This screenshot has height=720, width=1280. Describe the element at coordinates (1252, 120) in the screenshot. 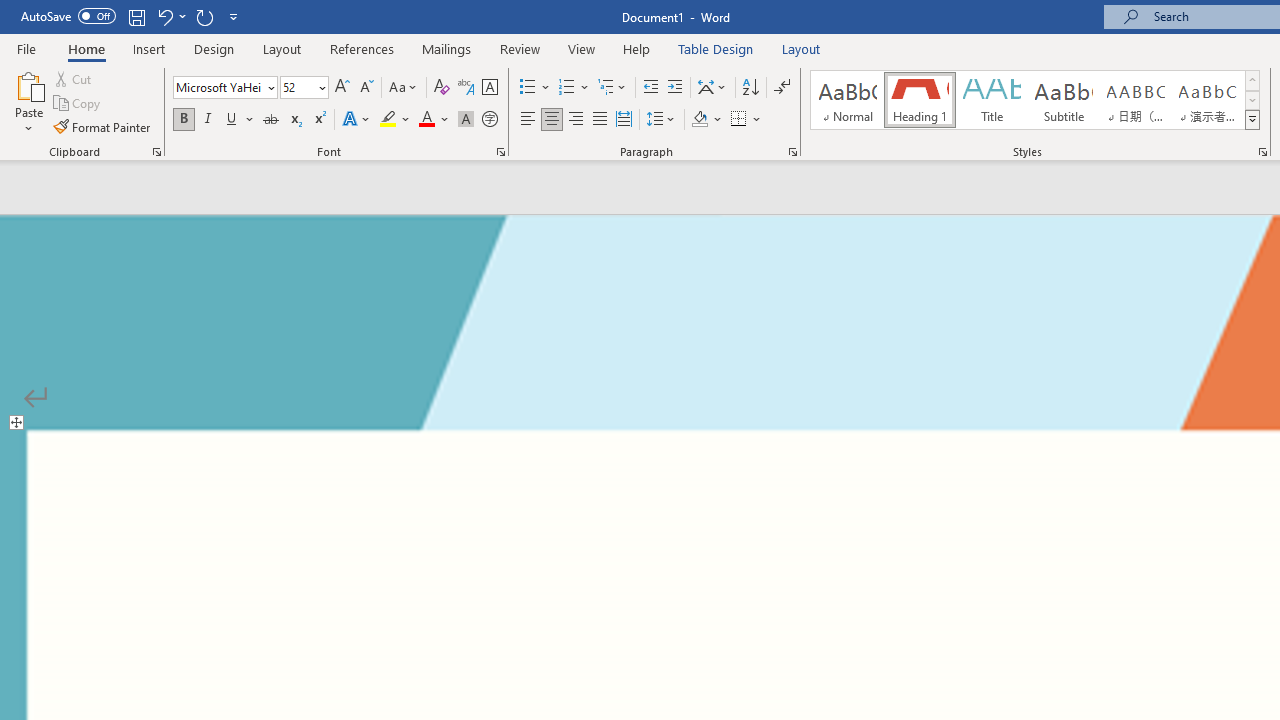

I see `Styles` at that location.